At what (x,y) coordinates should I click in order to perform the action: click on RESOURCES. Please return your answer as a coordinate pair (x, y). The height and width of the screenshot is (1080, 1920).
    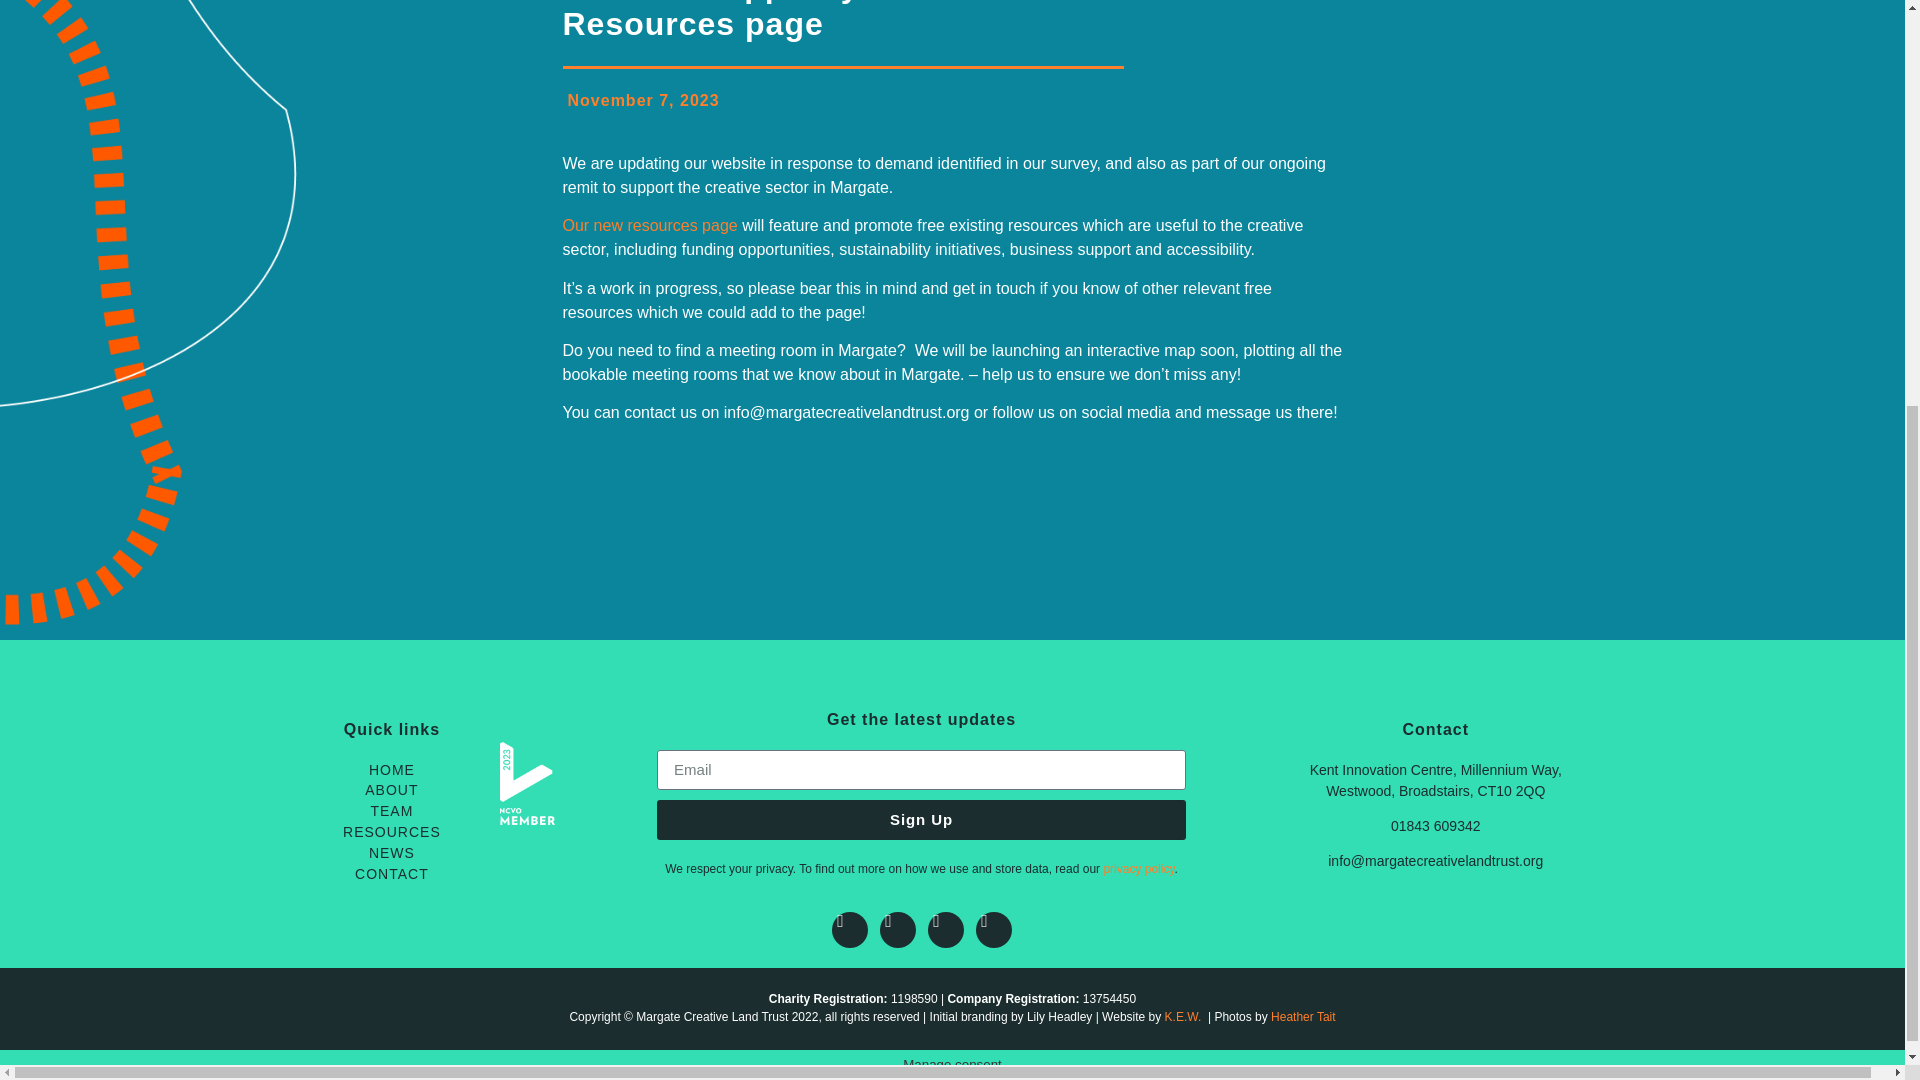
    Looking at the image, I should click on (390, 832).